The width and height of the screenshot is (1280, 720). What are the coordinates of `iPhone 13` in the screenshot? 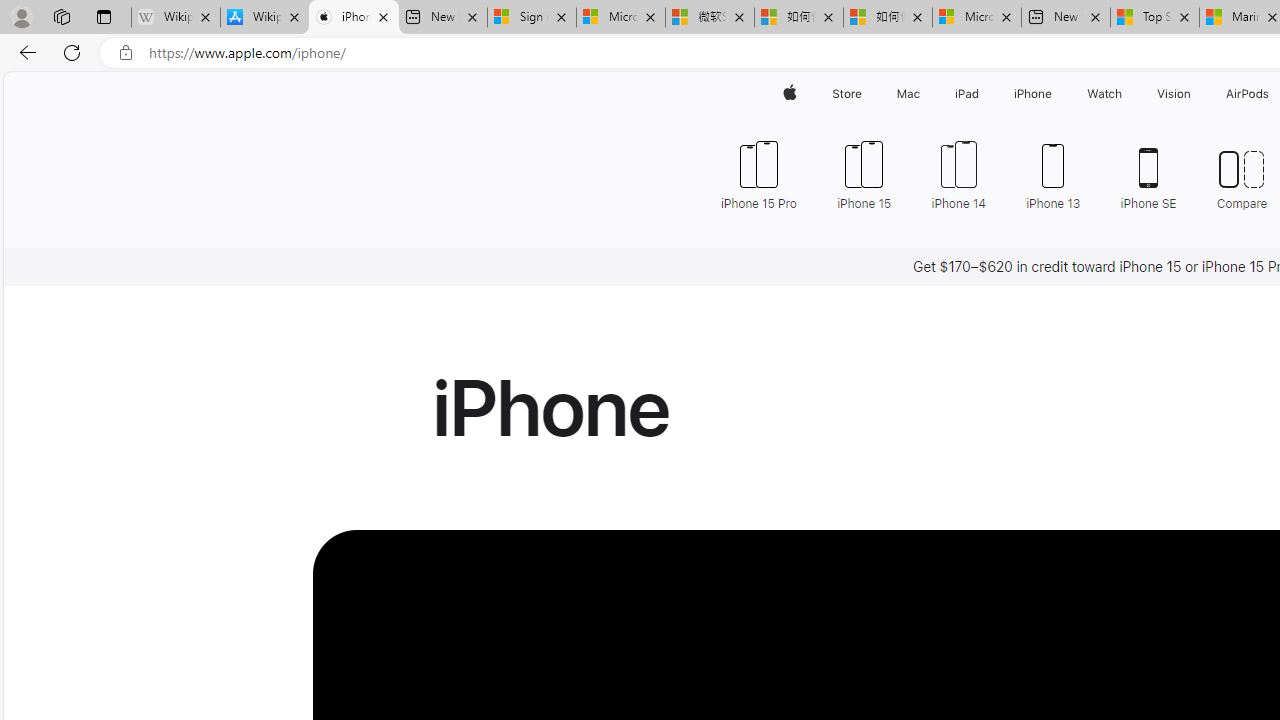 It's located at (1054, 174).